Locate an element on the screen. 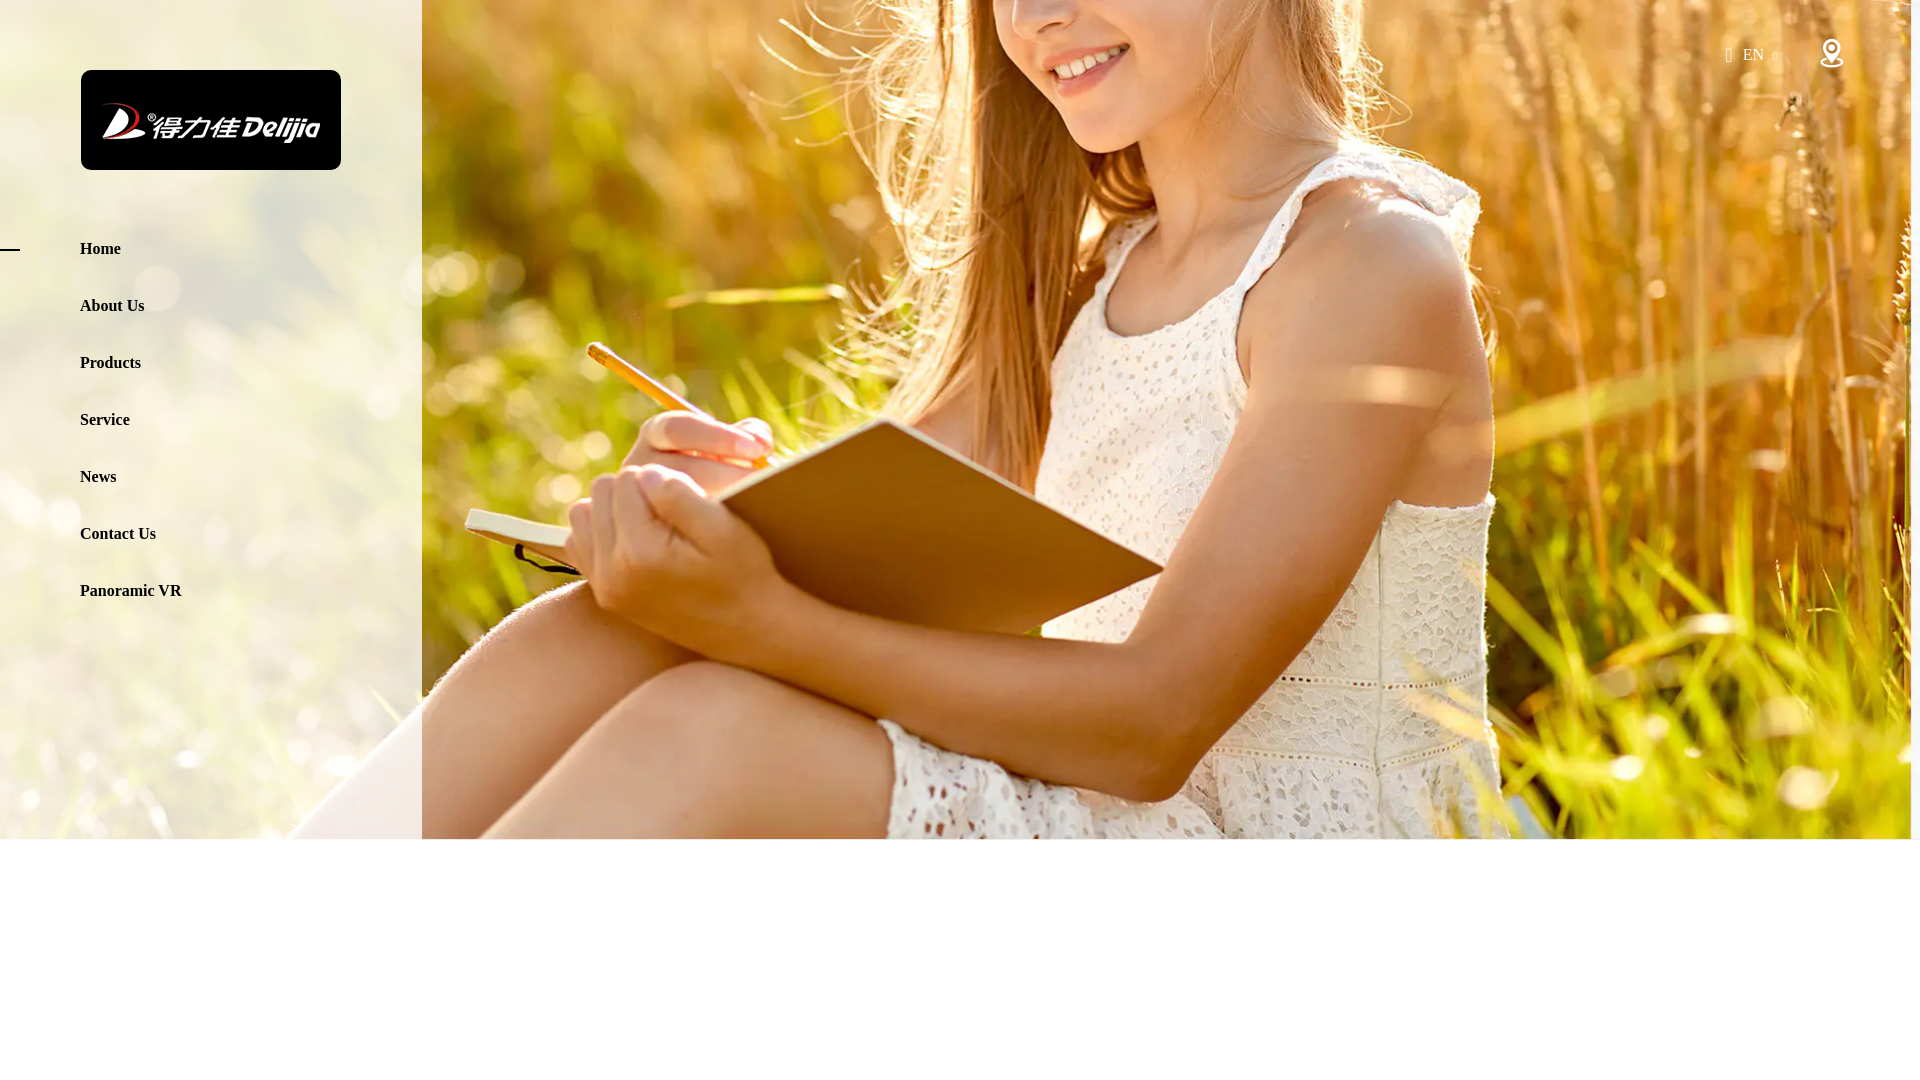 The height and width of the screenshot is (1080, 1920). Contact Us is located at coordinates (251, 533).